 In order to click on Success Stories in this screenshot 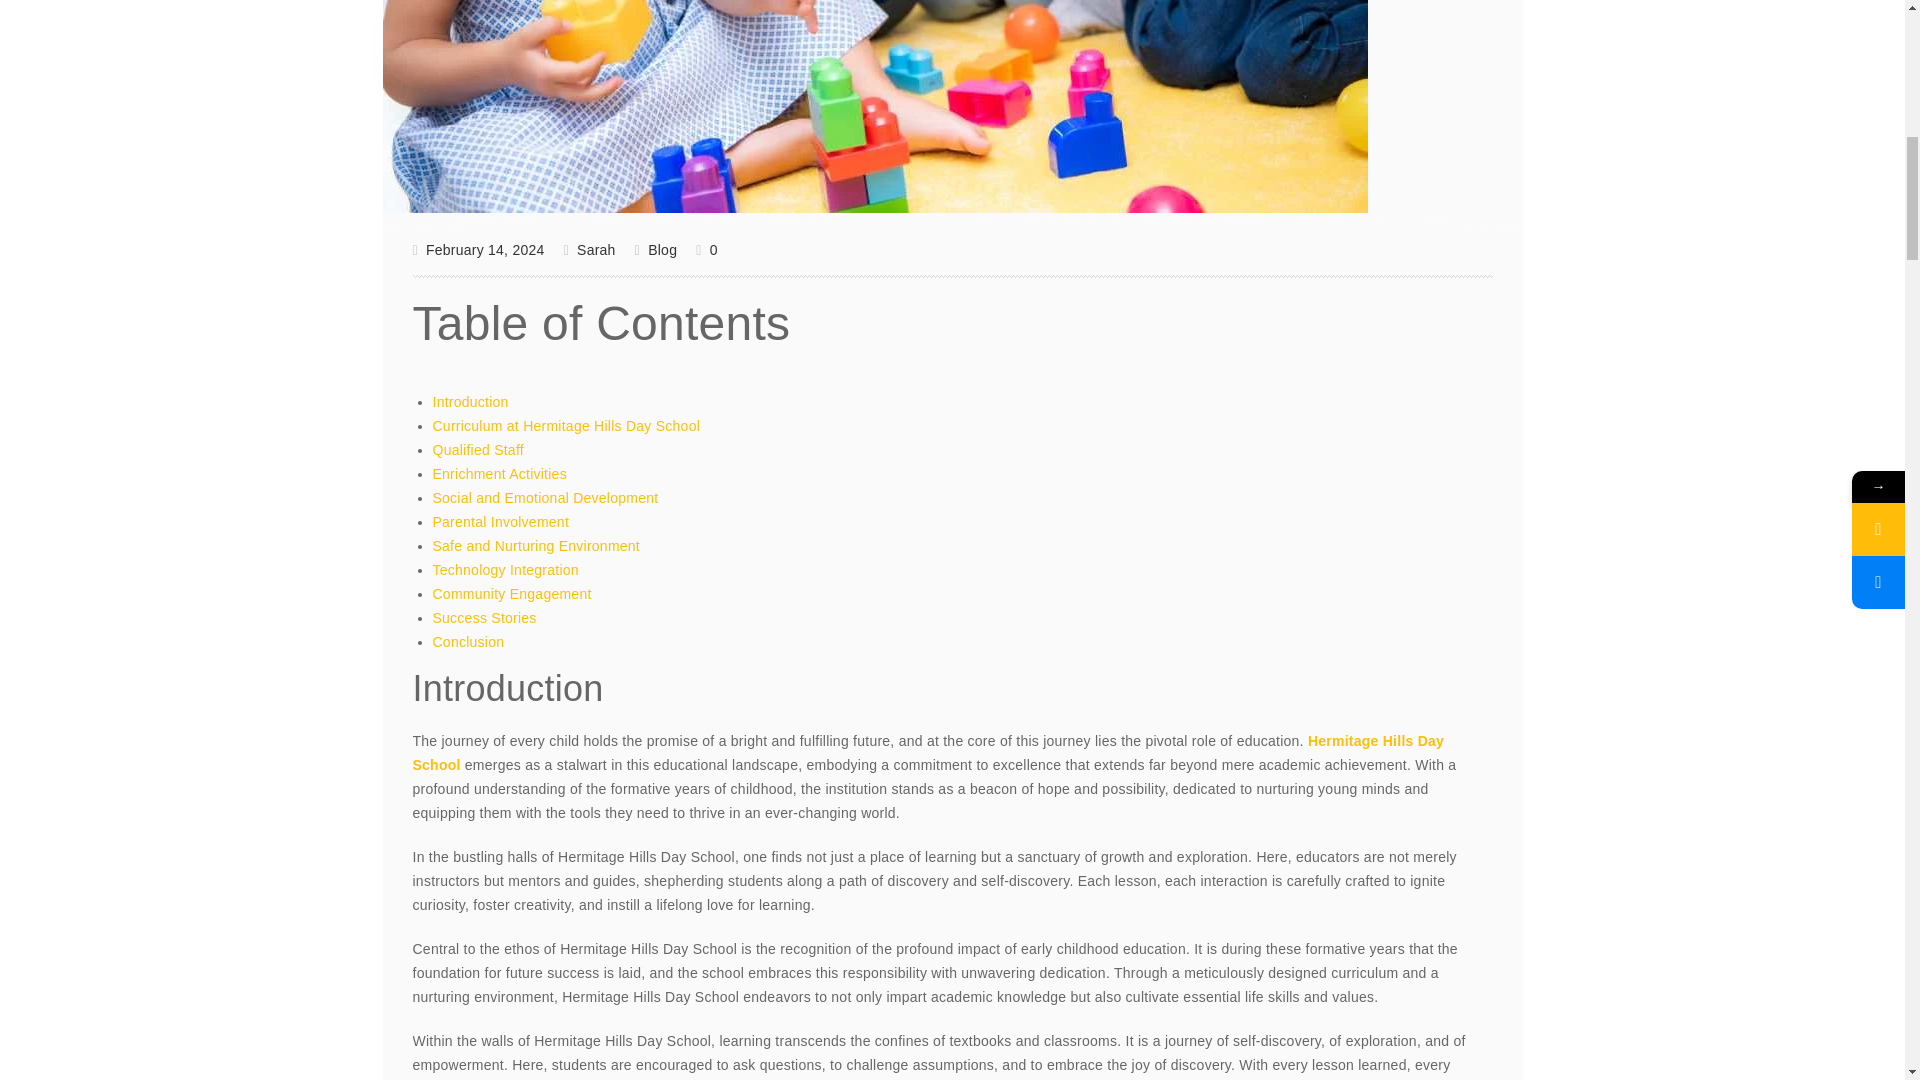, I will do `click(484, 618)`.